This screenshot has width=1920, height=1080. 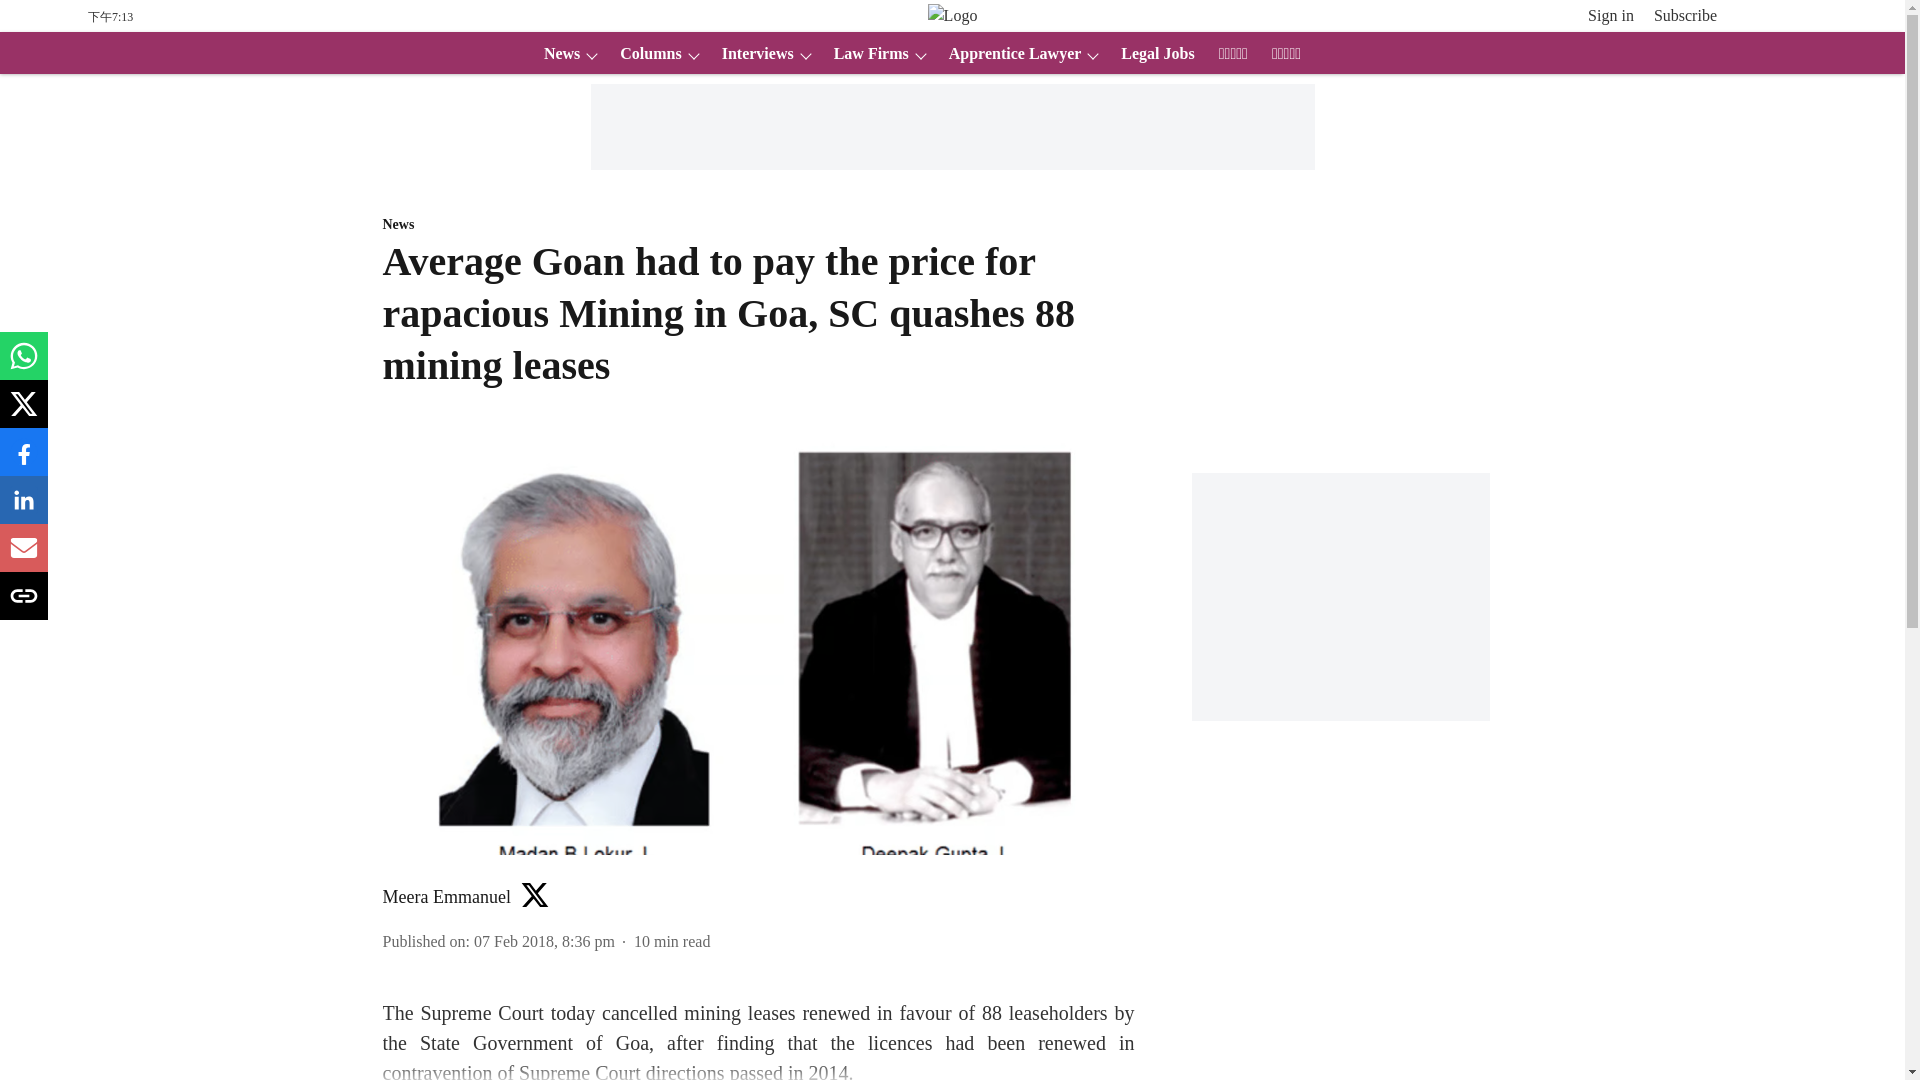 What do you see at coordinates (644, 54) in the screenshot?
I see `Columns` at bounding box center [644, 54].